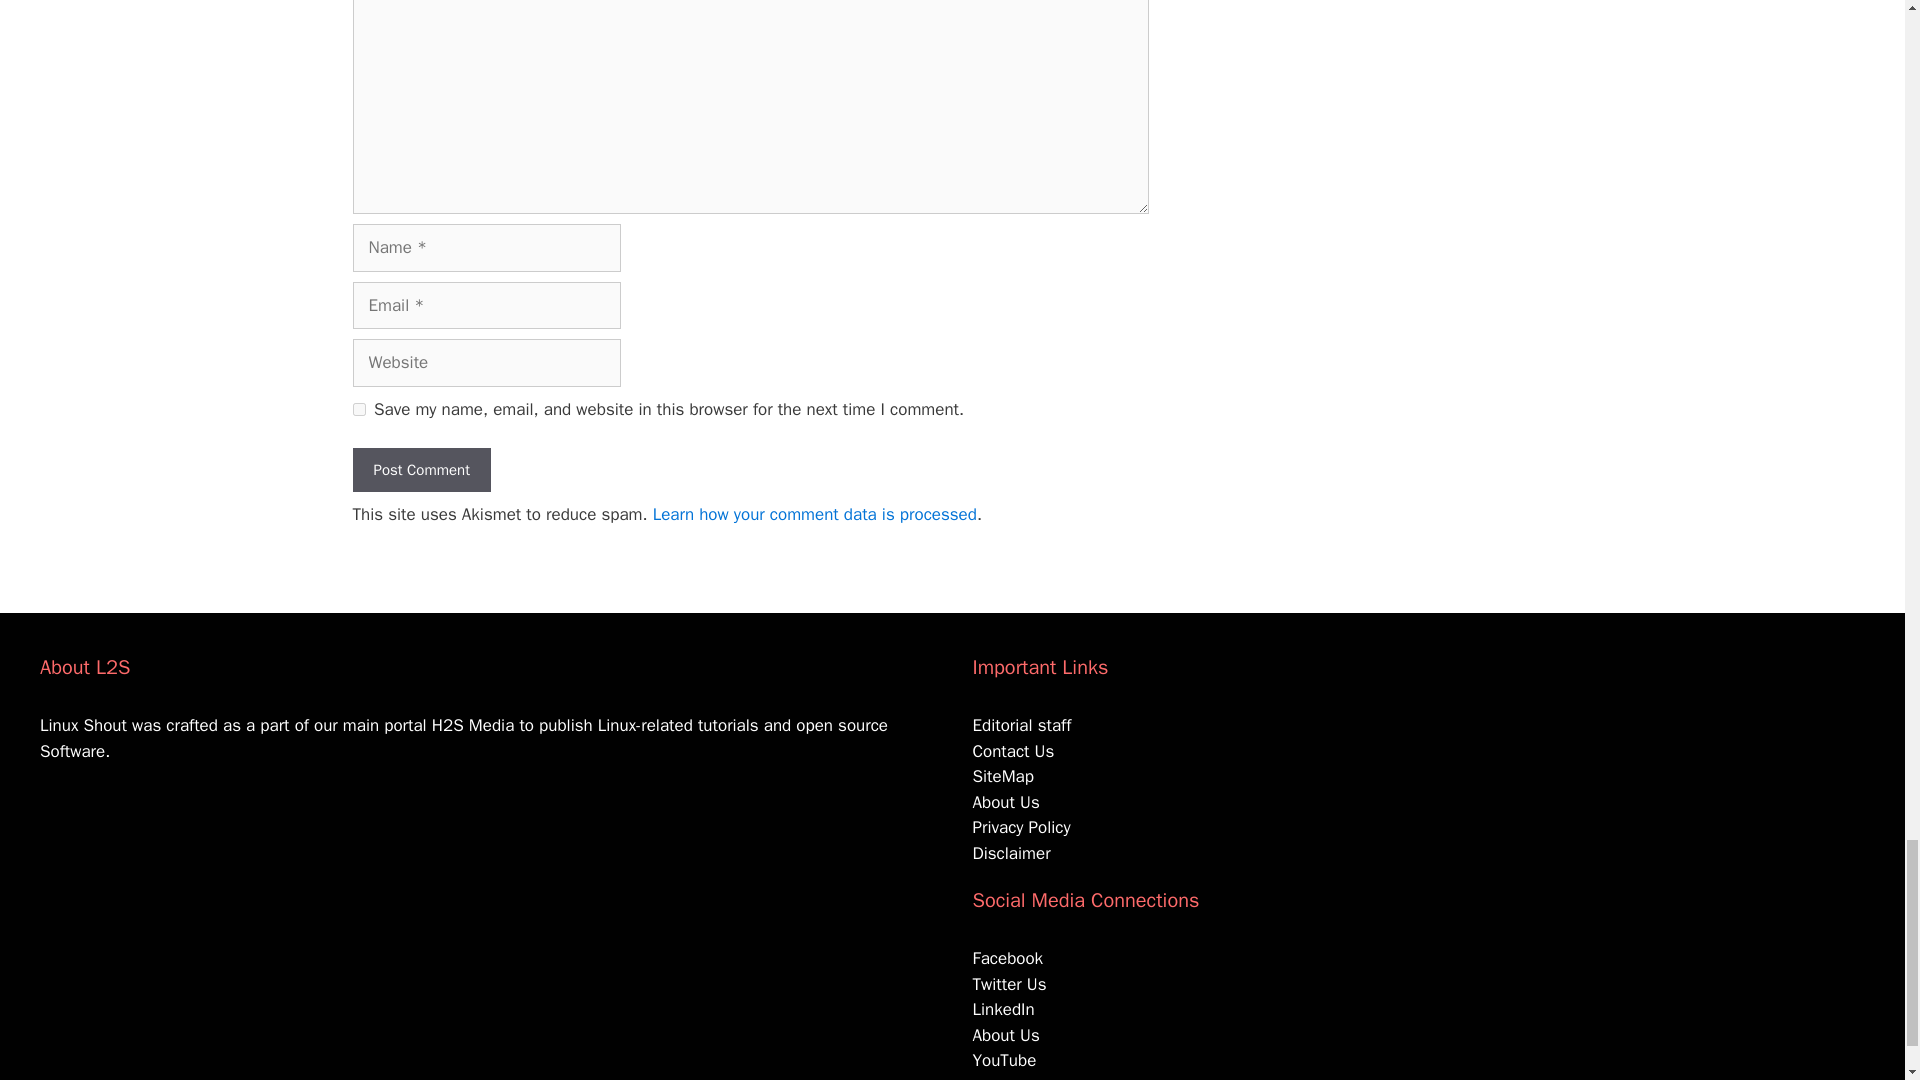 The width and height of the screenshot is (1920, 1080). I want to click on Post Comment, so click(420, 470).